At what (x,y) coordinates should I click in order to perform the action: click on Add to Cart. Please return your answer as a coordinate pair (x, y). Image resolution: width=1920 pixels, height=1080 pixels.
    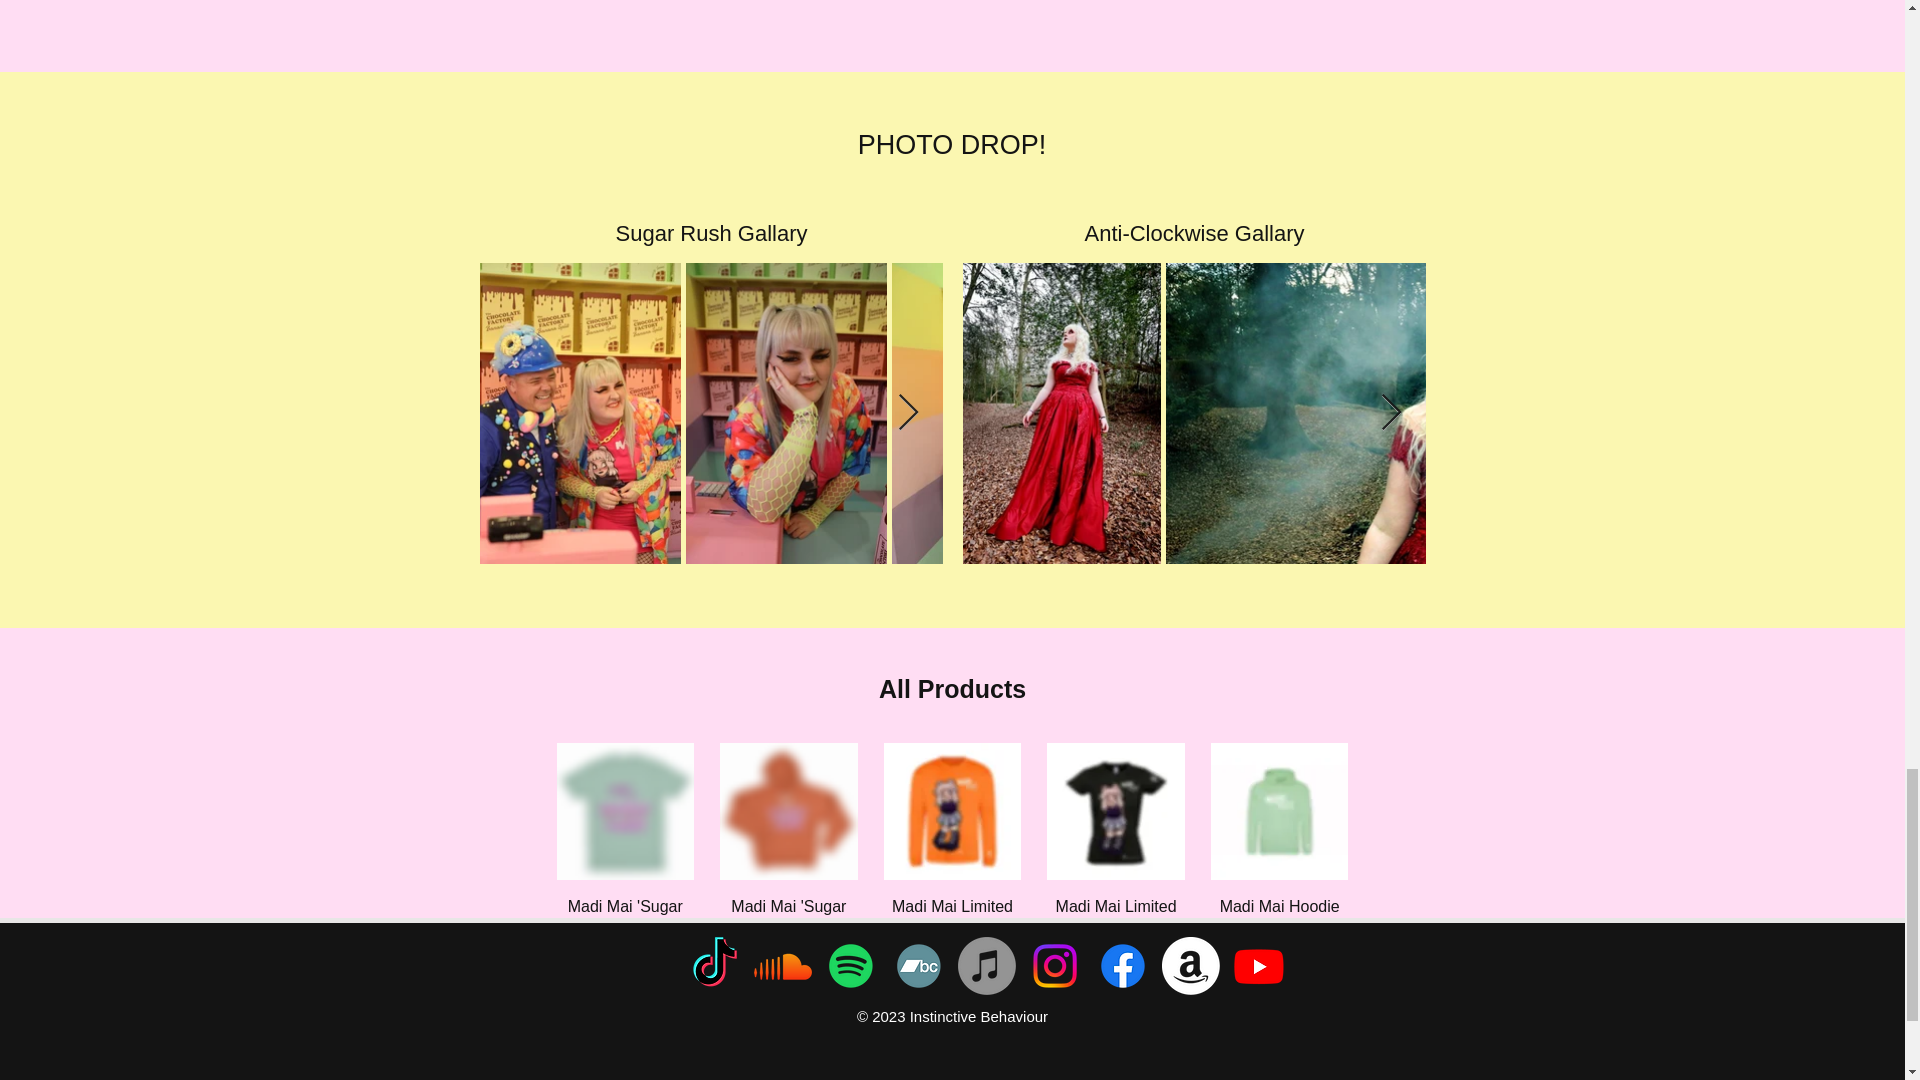
    Looking at the image, I should click on (789, 1026).